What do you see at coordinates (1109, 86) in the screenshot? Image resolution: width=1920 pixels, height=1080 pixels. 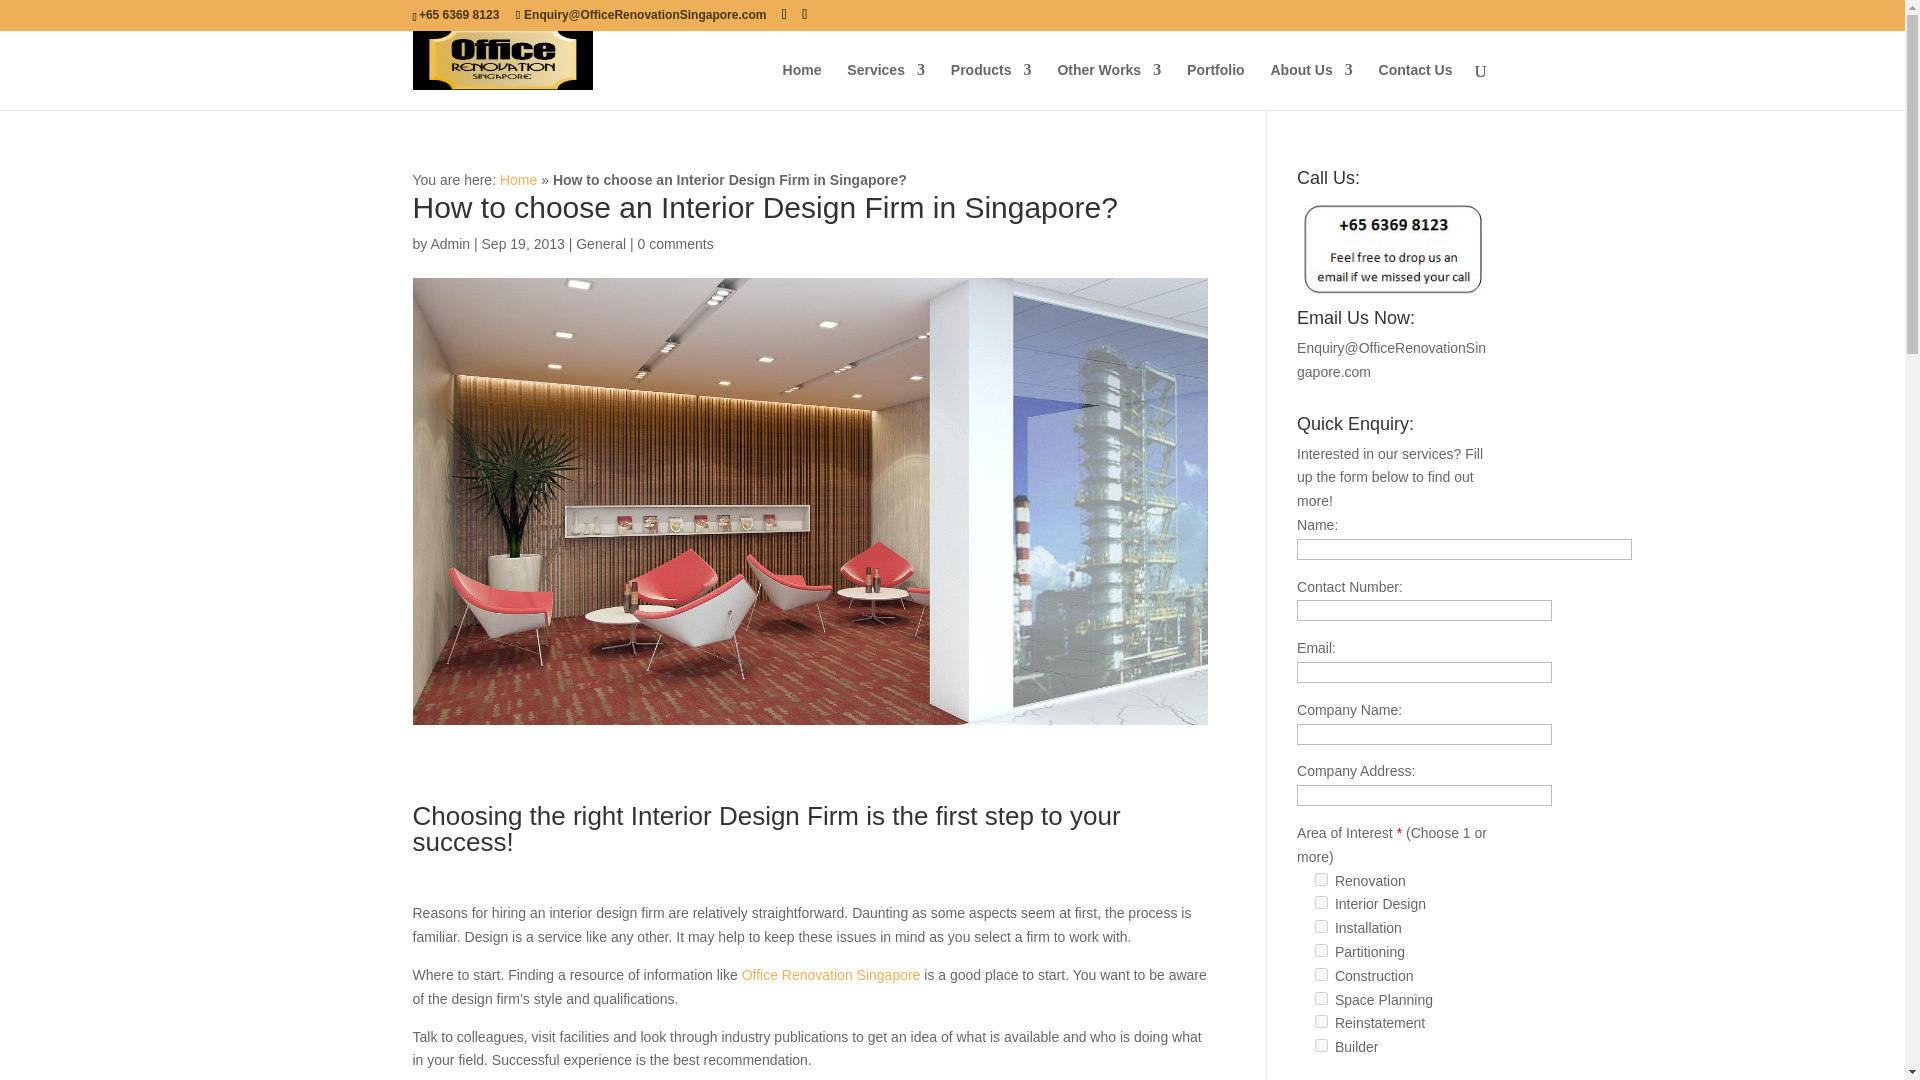 I see `Other Works` at bounding box center [1109, 86].